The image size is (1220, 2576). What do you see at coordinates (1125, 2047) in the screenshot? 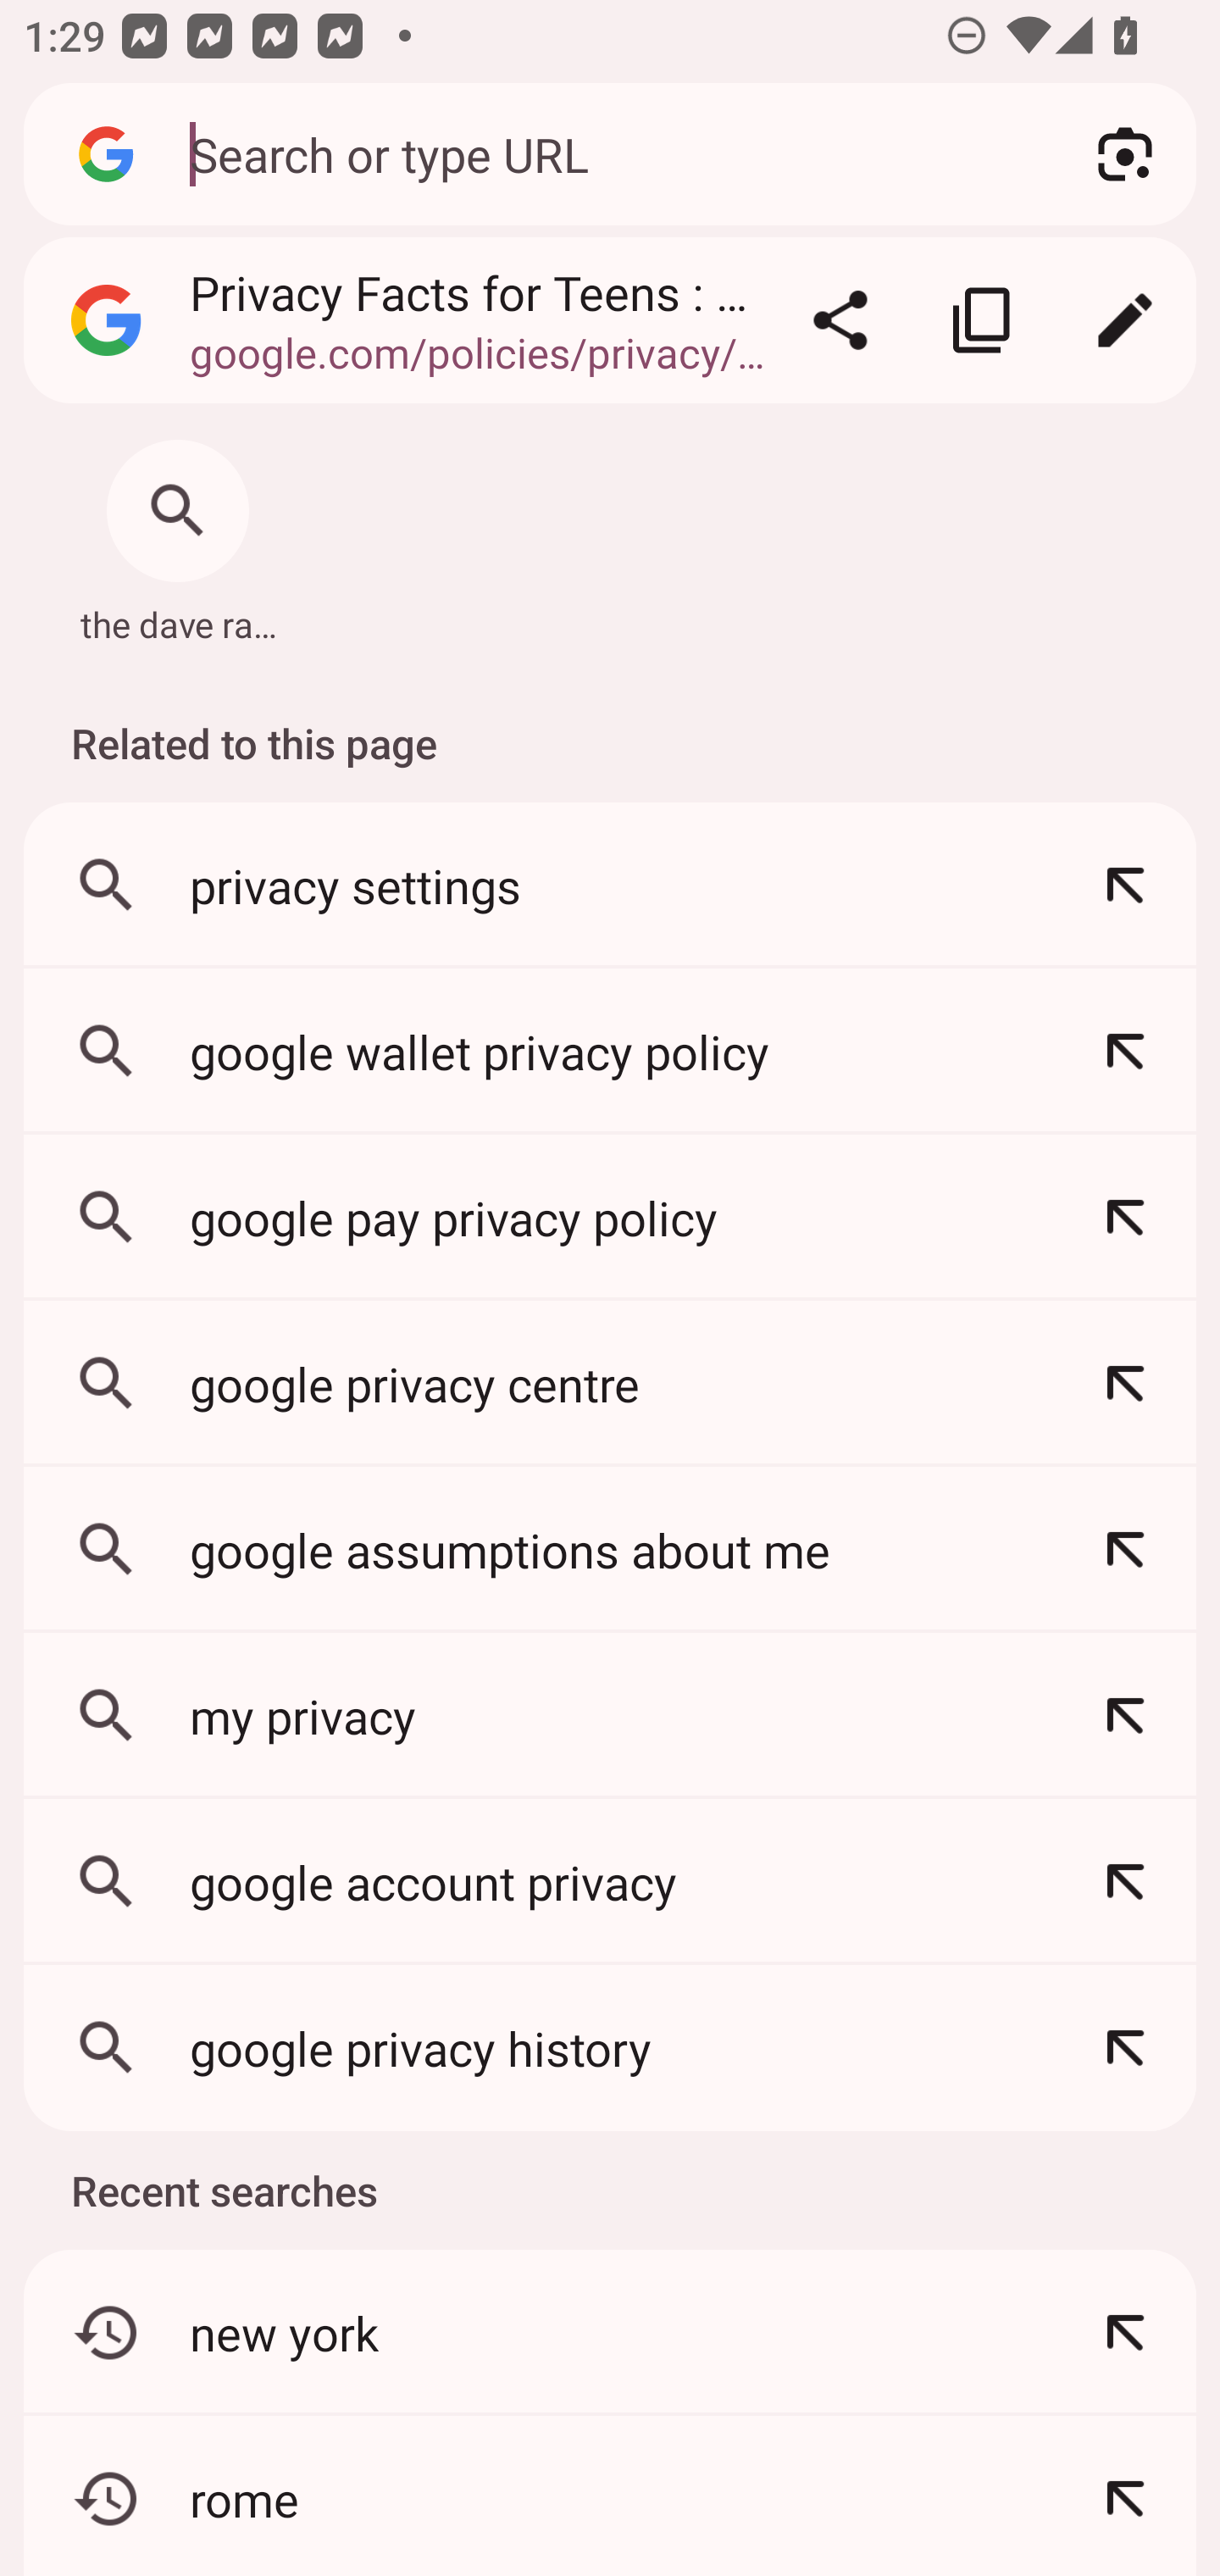
I see `Refine: google privacy history` at bounding box center [1125, 2047].